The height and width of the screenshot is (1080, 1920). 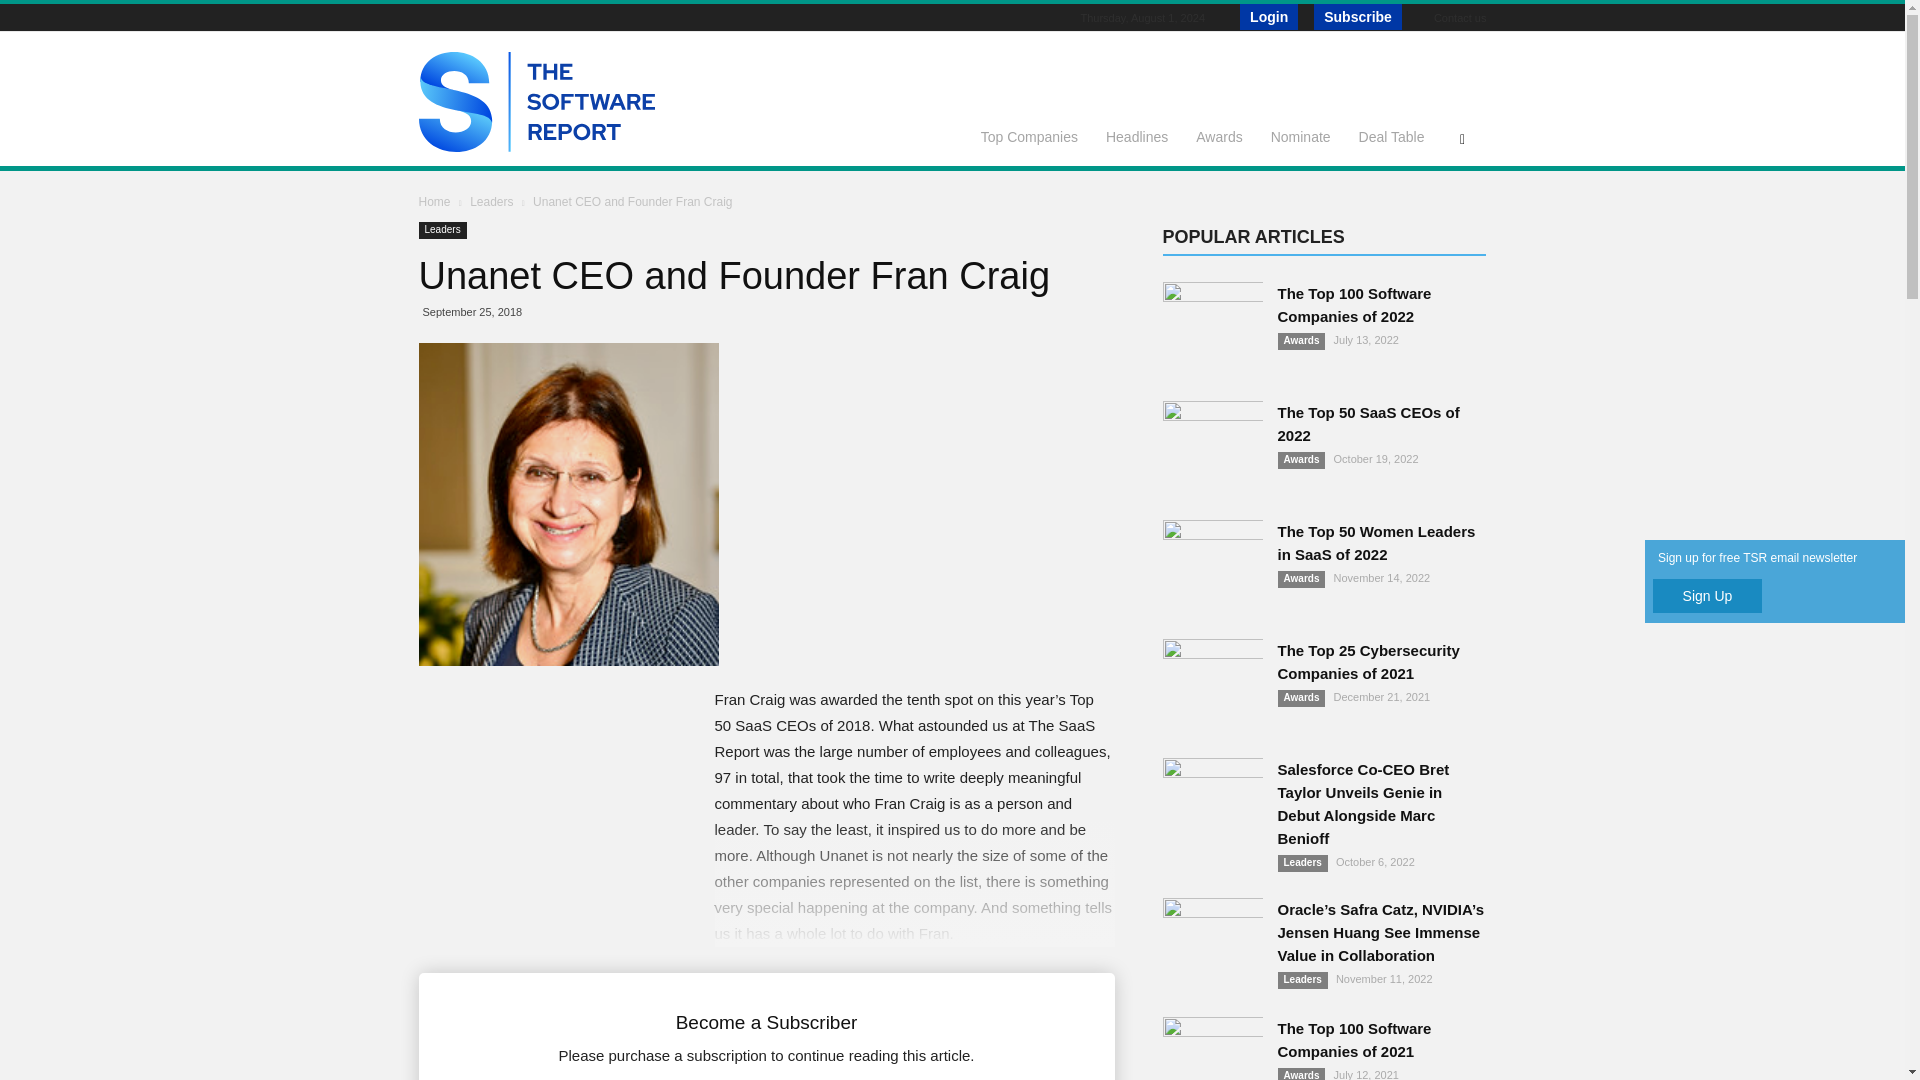 I want to click on Leaders, so click(x=442, y=230).